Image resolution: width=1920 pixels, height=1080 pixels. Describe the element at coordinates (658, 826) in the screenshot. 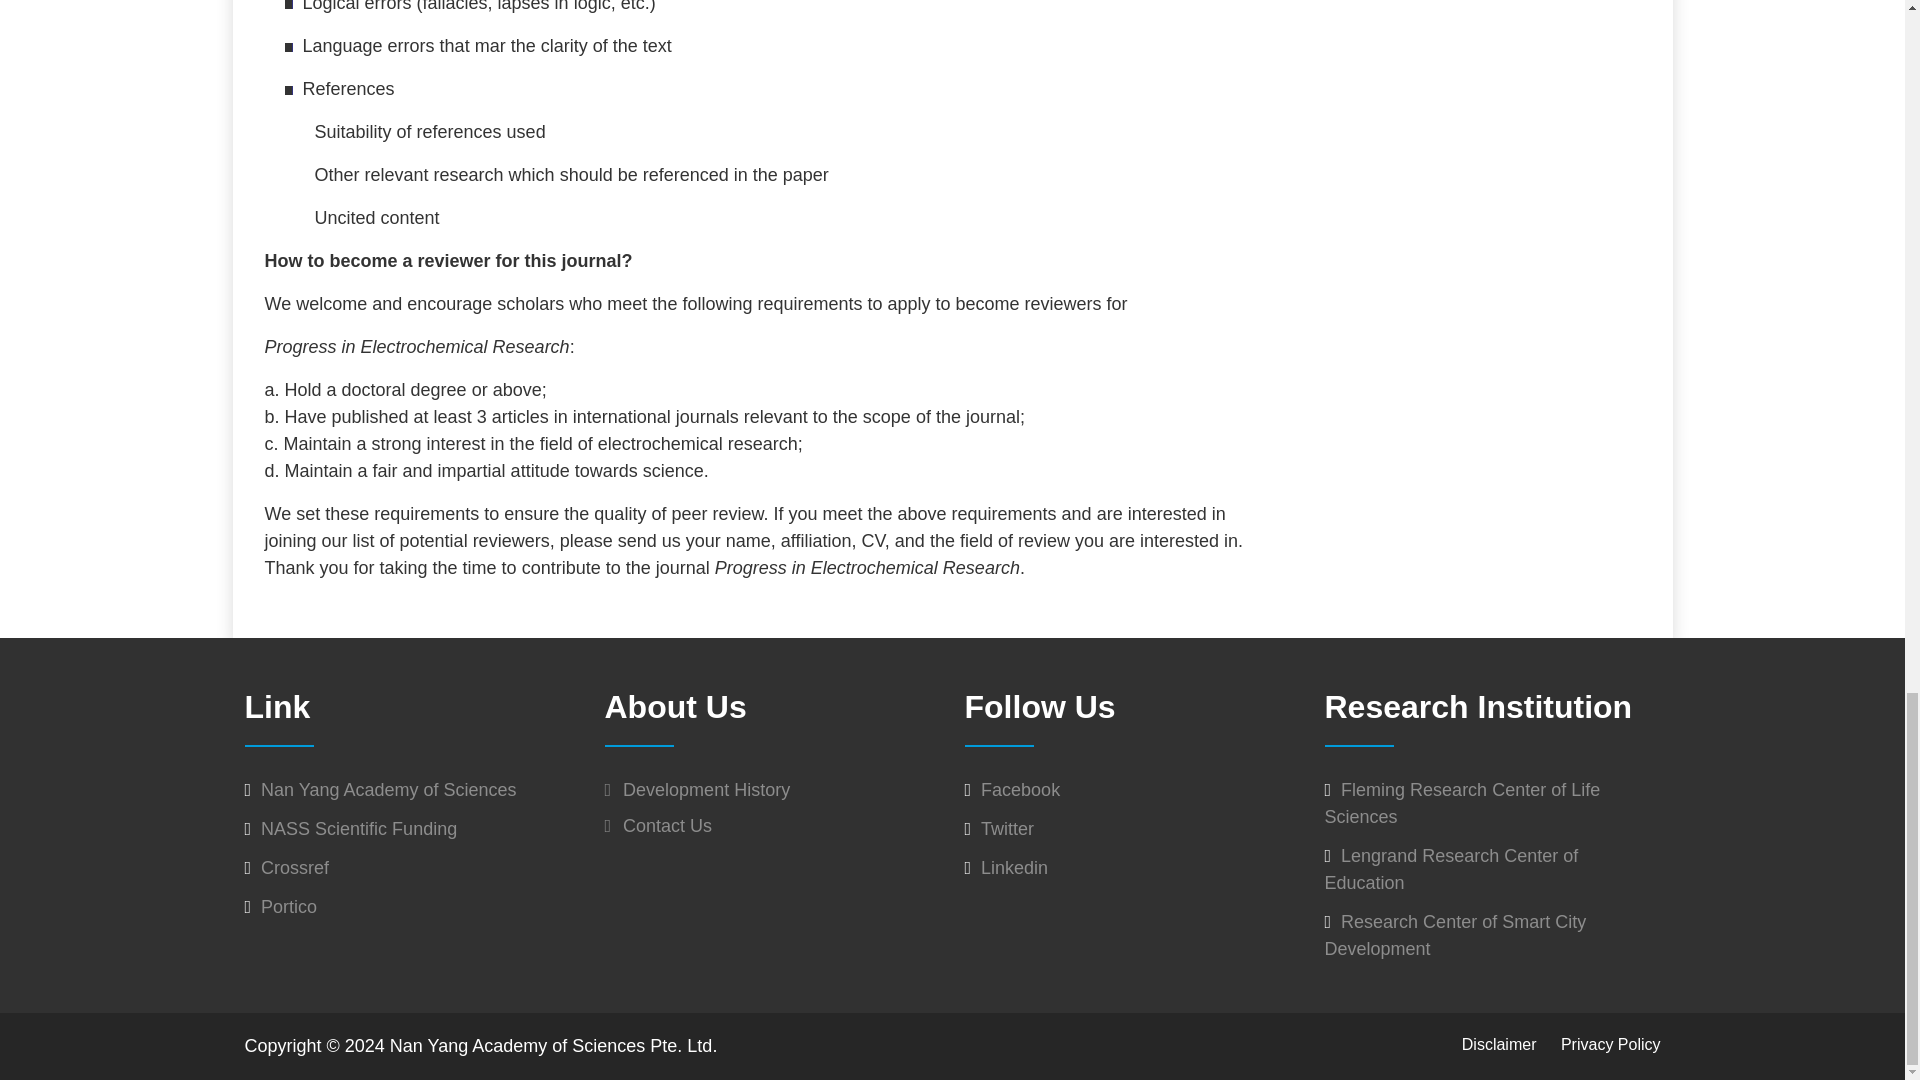

I see `Contact Us` at that location.